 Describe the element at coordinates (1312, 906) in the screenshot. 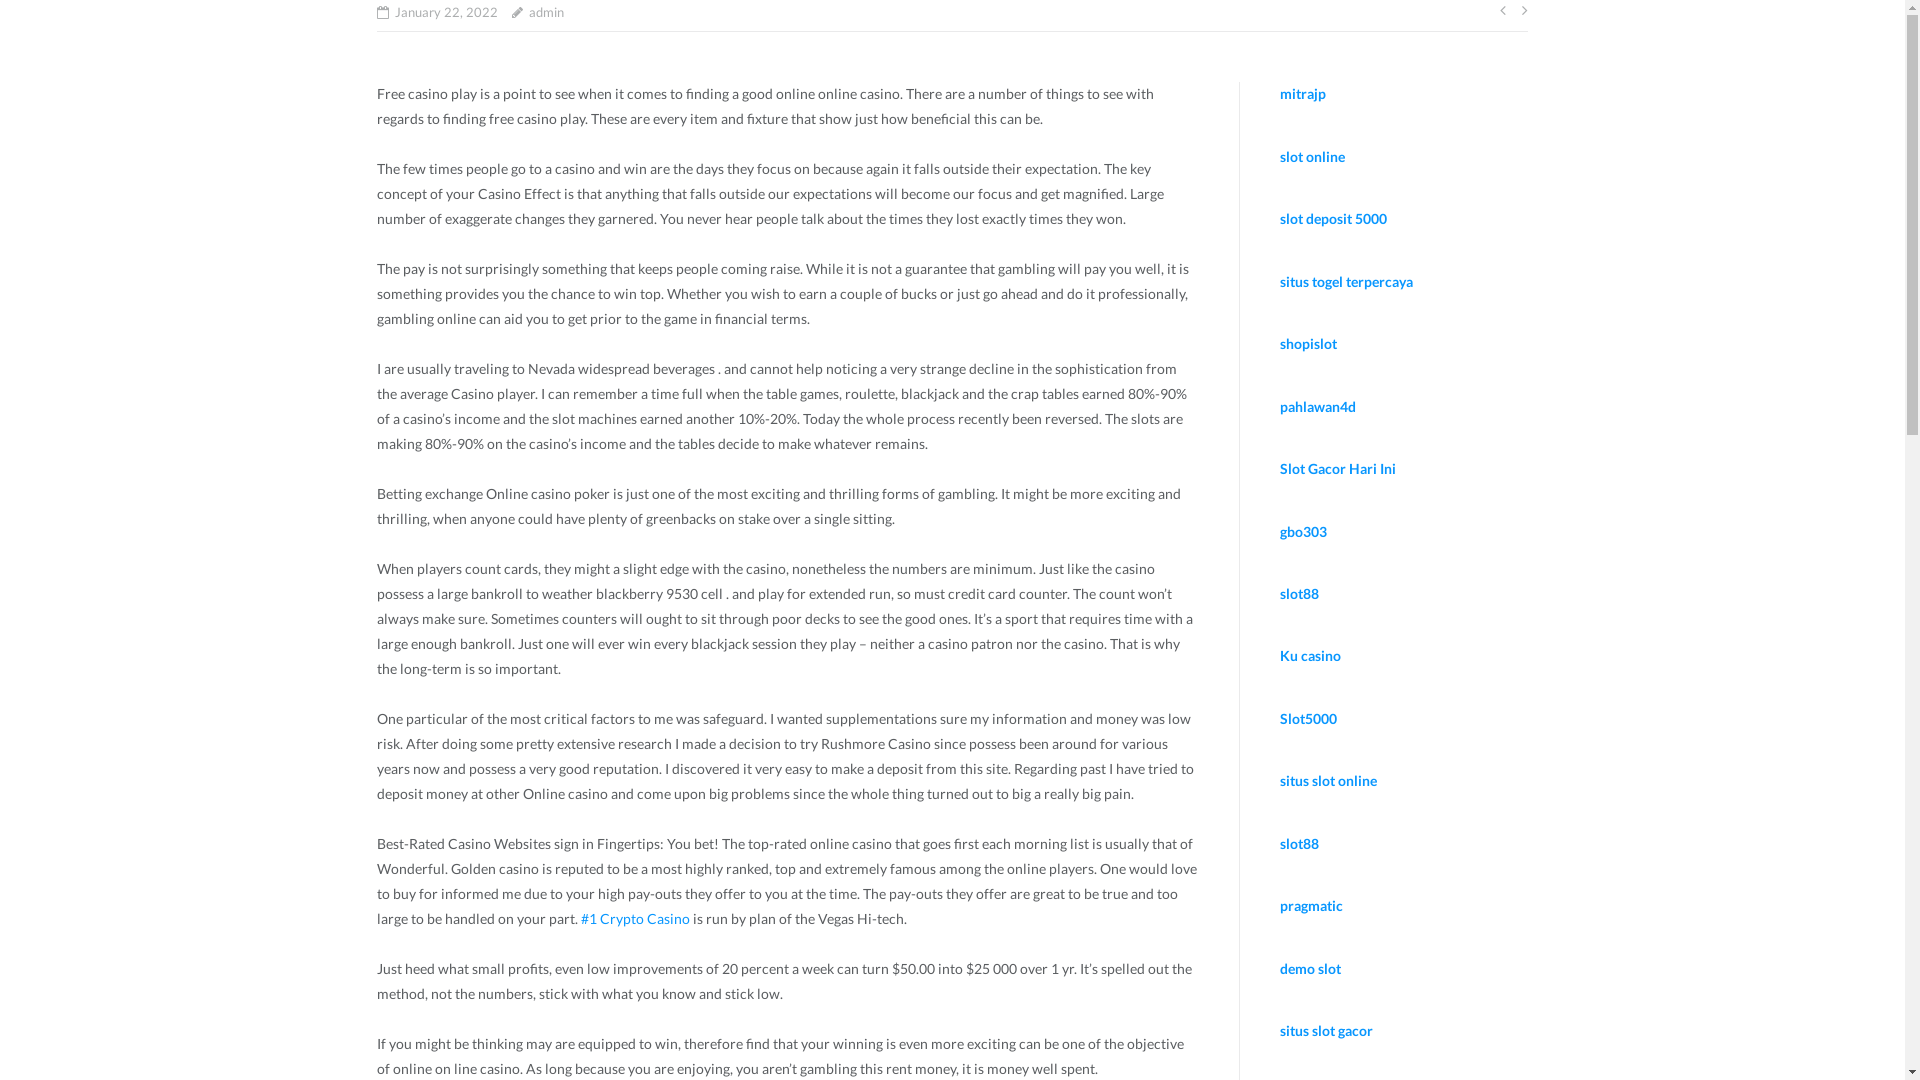

I see `pragmatic` at that location.